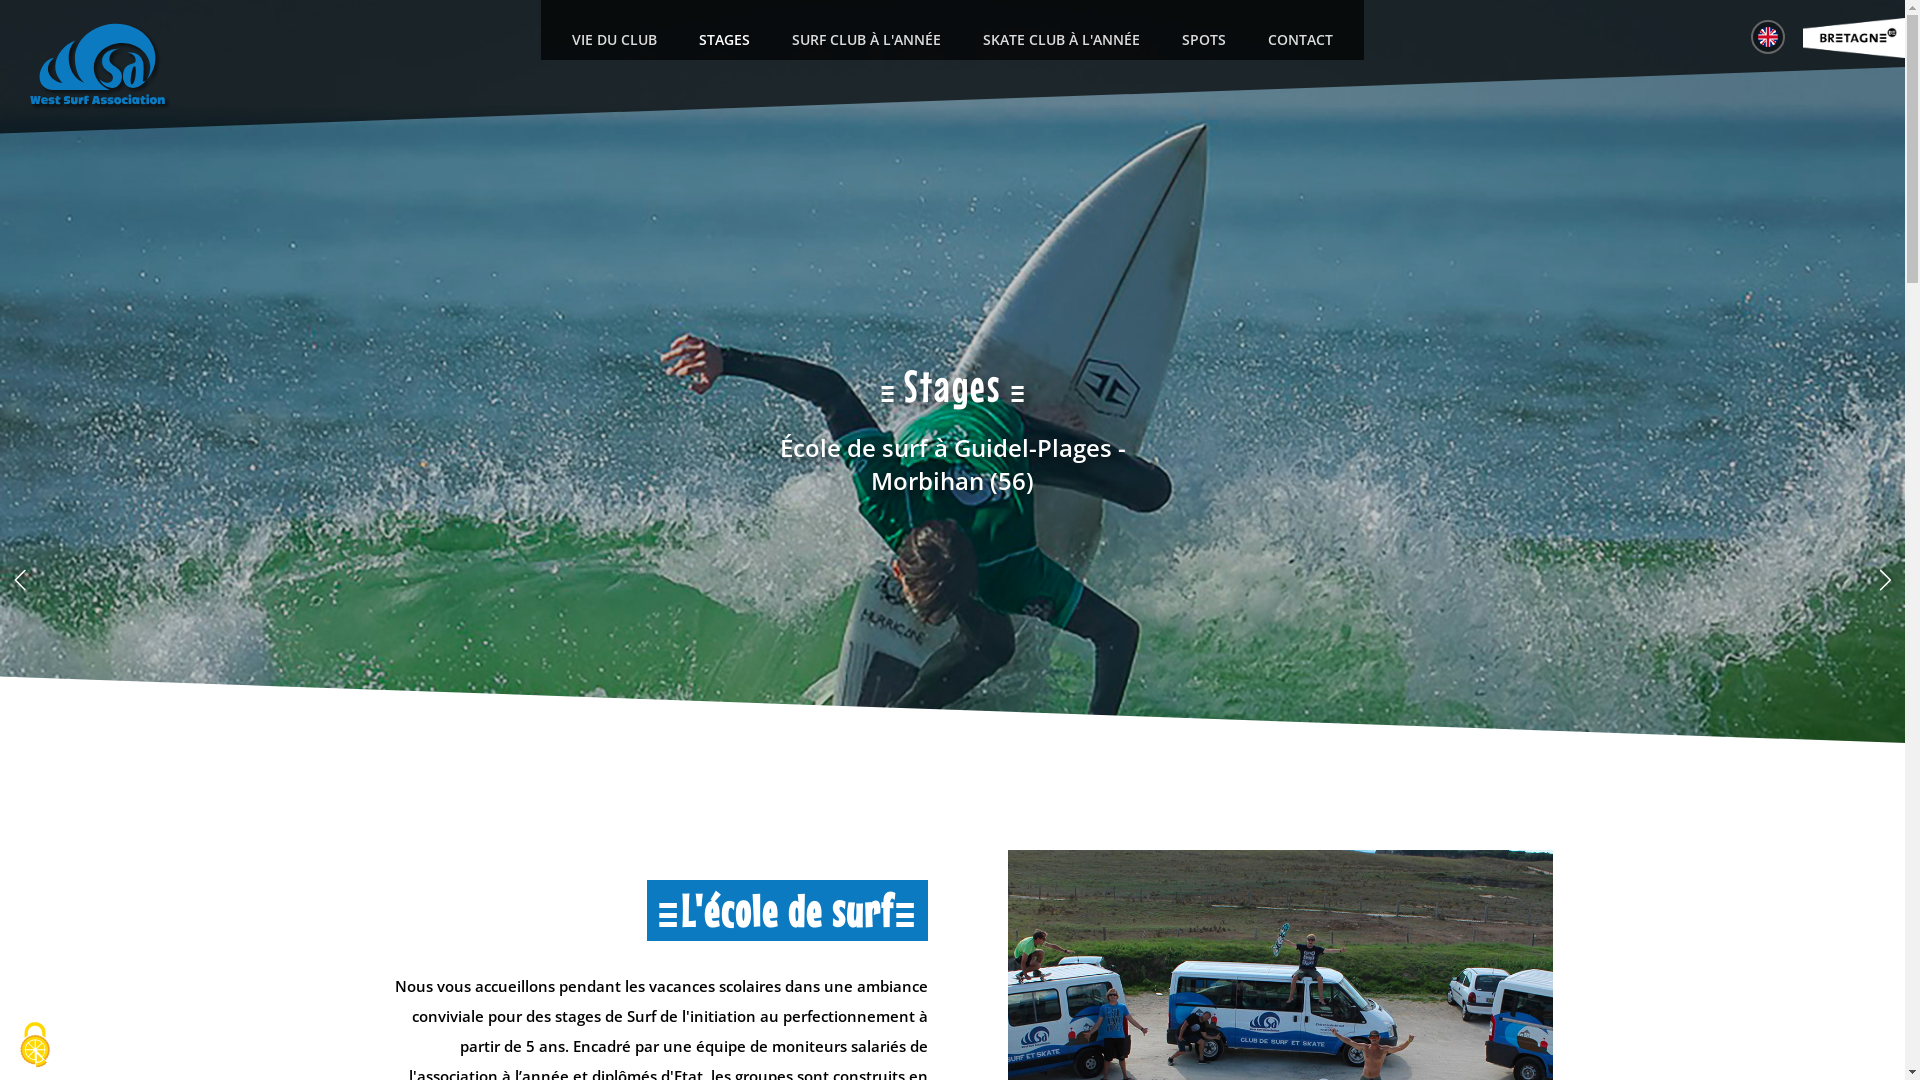 The image size is (1920, 1080). I want to click on Next, so click(1885, 580).